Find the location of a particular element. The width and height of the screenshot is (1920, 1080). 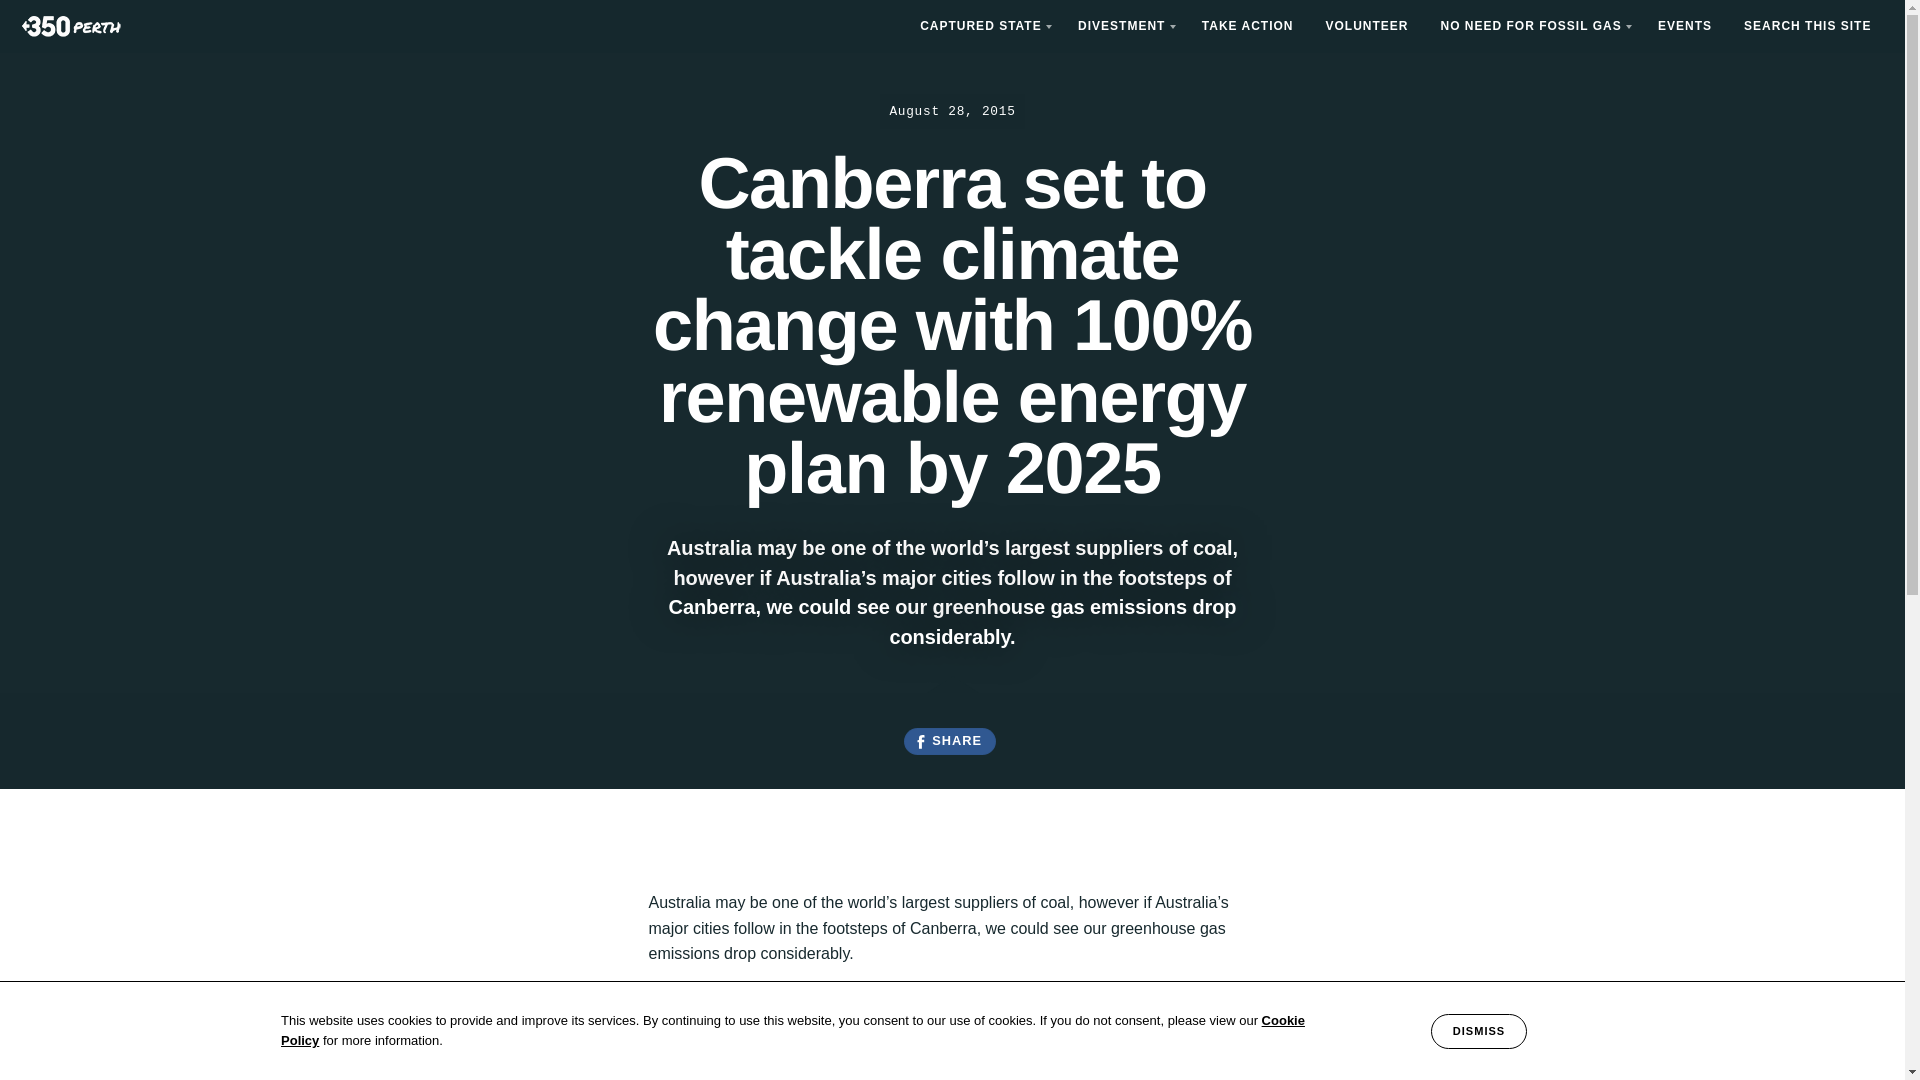

NO NEED FOR FOSSIL GAS is located at coordinates (1532, 26).